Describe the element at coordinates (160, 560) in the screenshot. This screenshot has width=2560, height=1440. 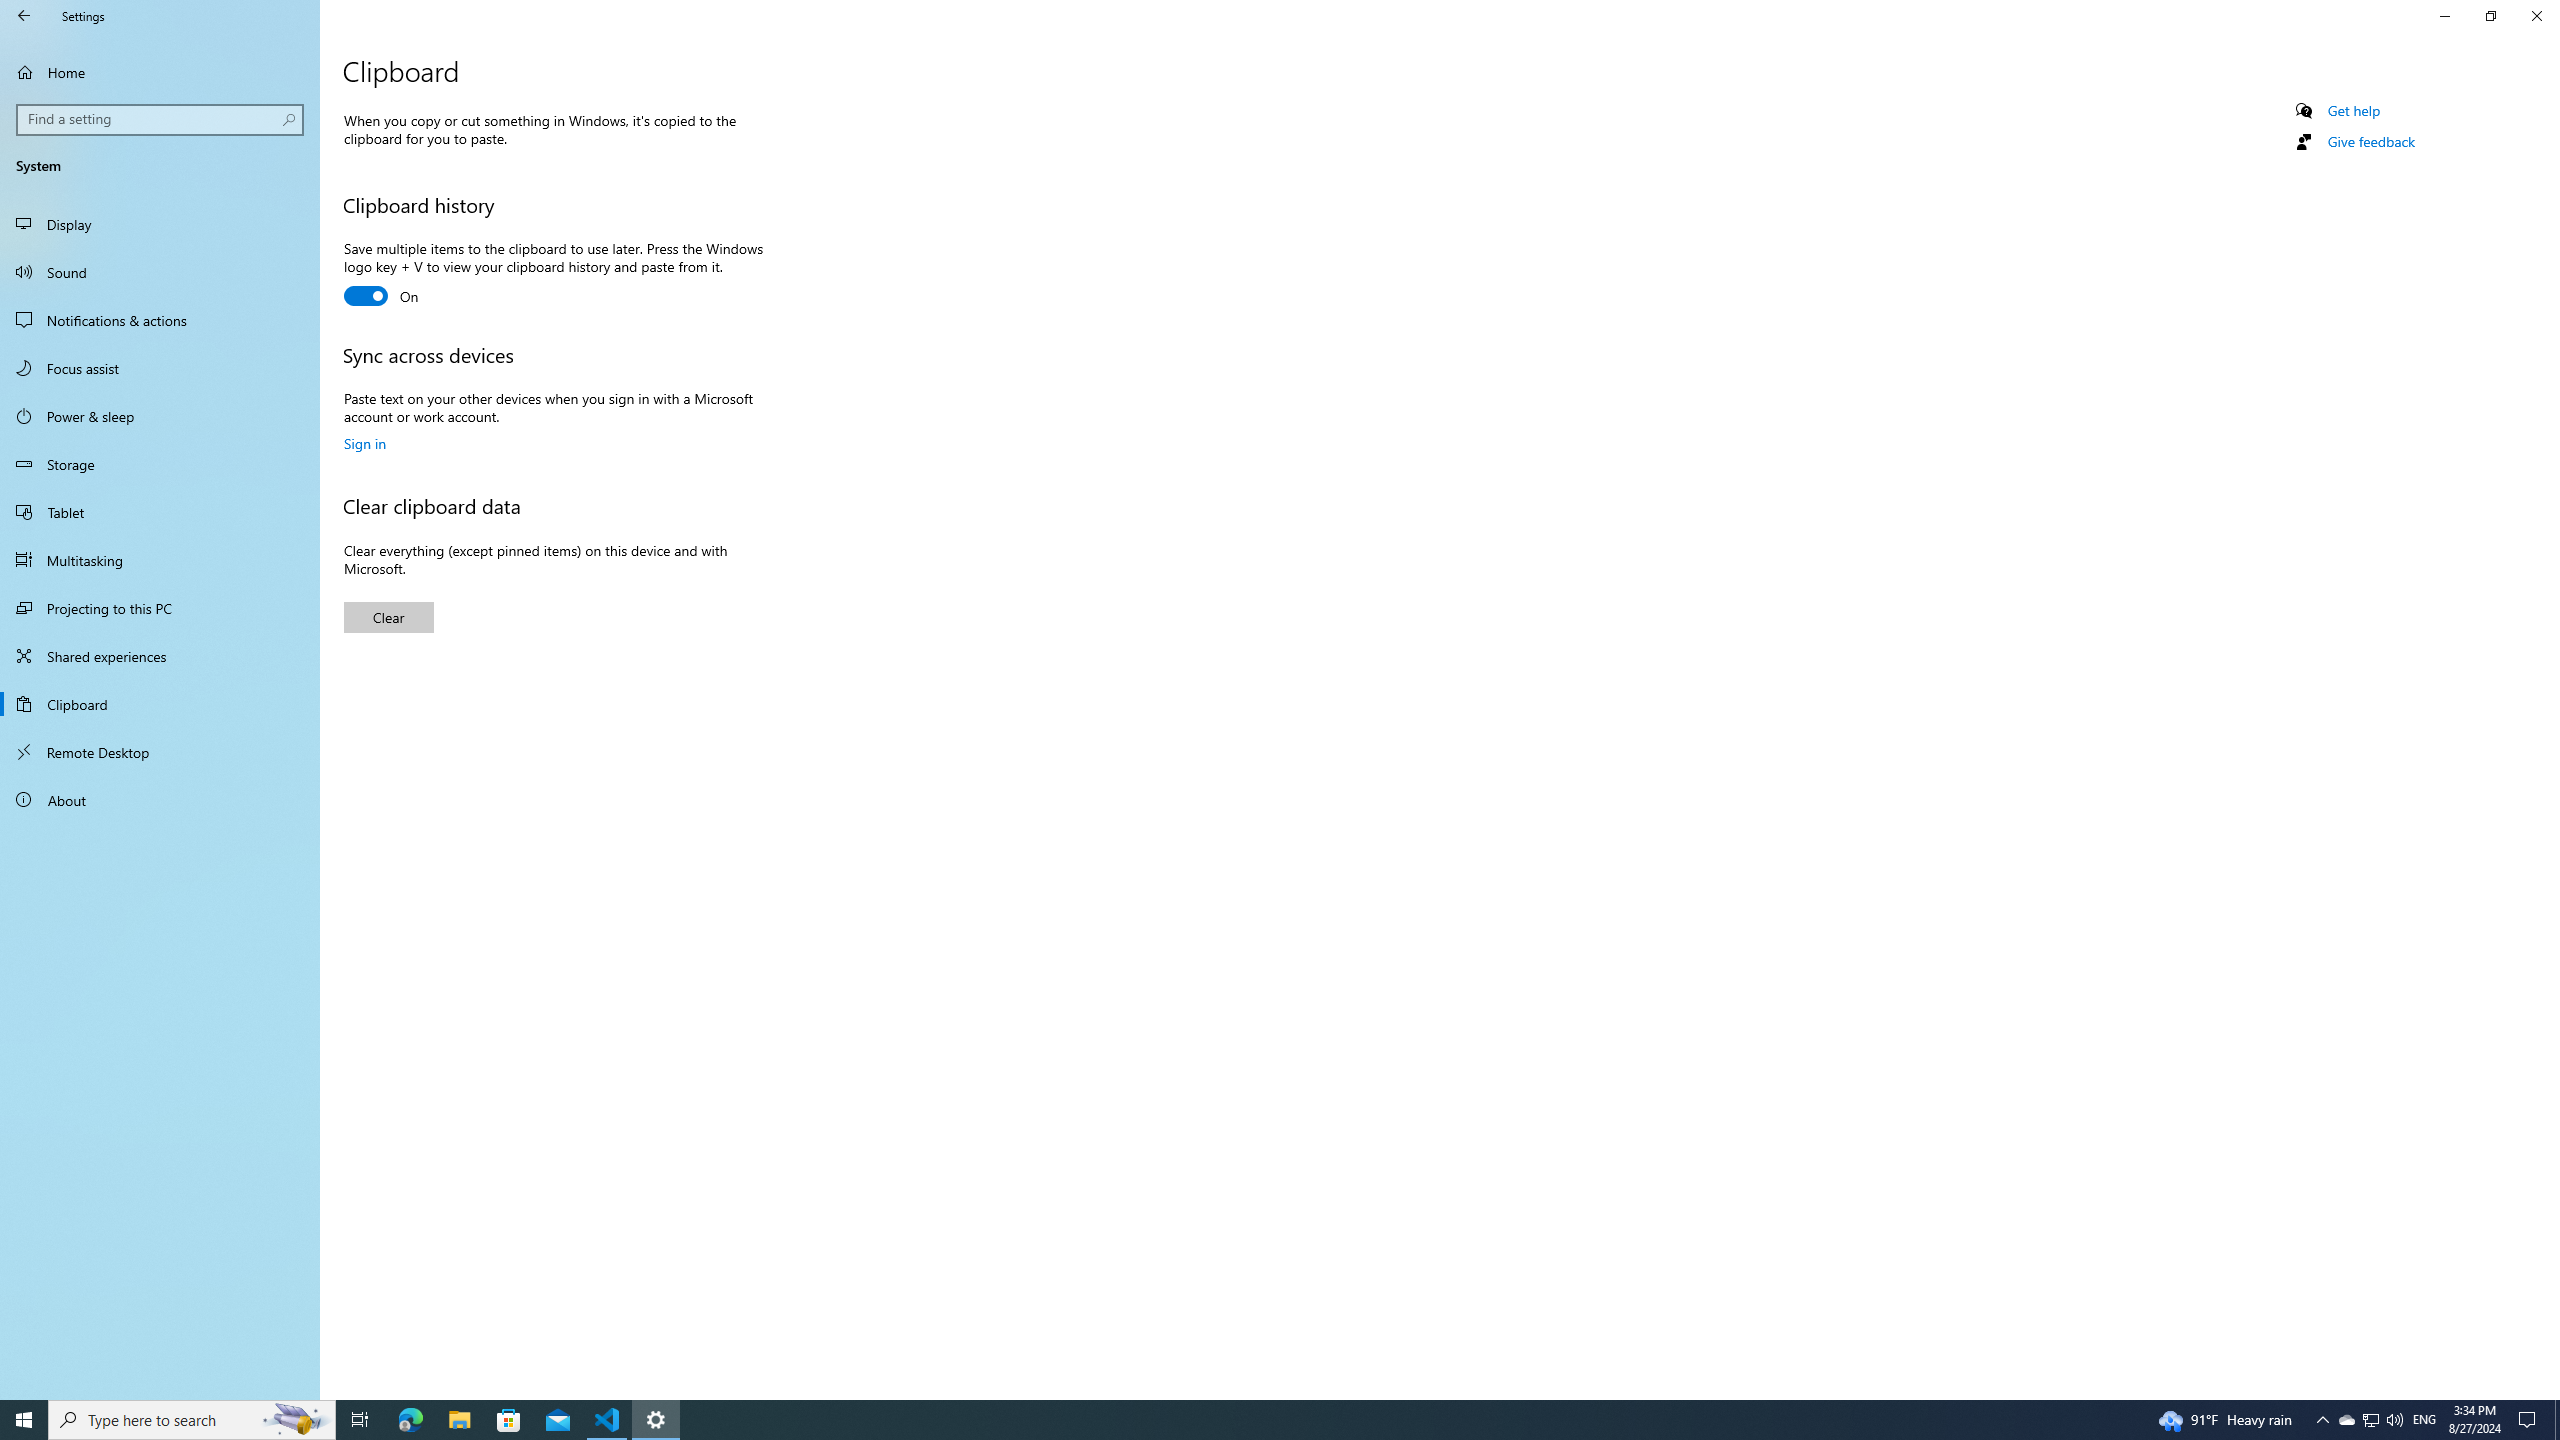
I see `Multitasking` at that location.